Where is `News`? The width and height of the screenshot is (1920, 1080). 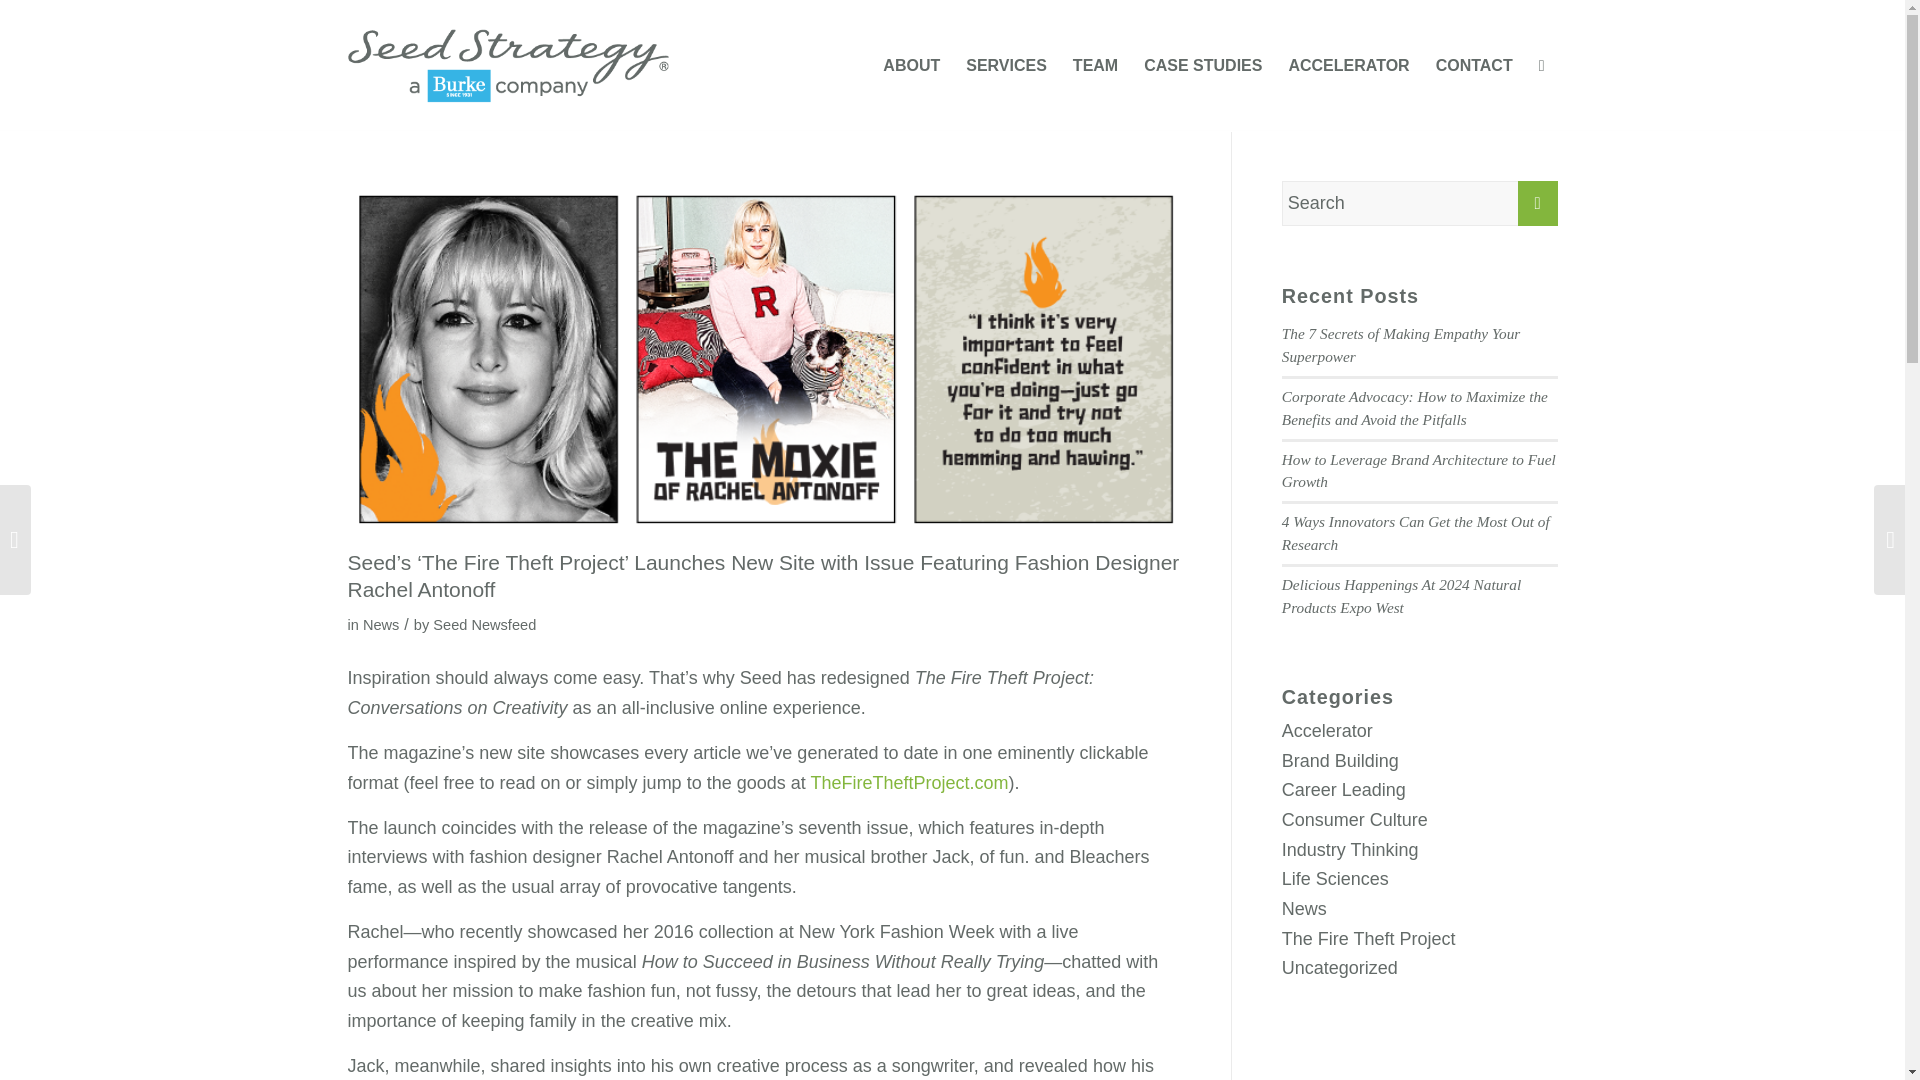 News is located at coordinates (1304, 908).